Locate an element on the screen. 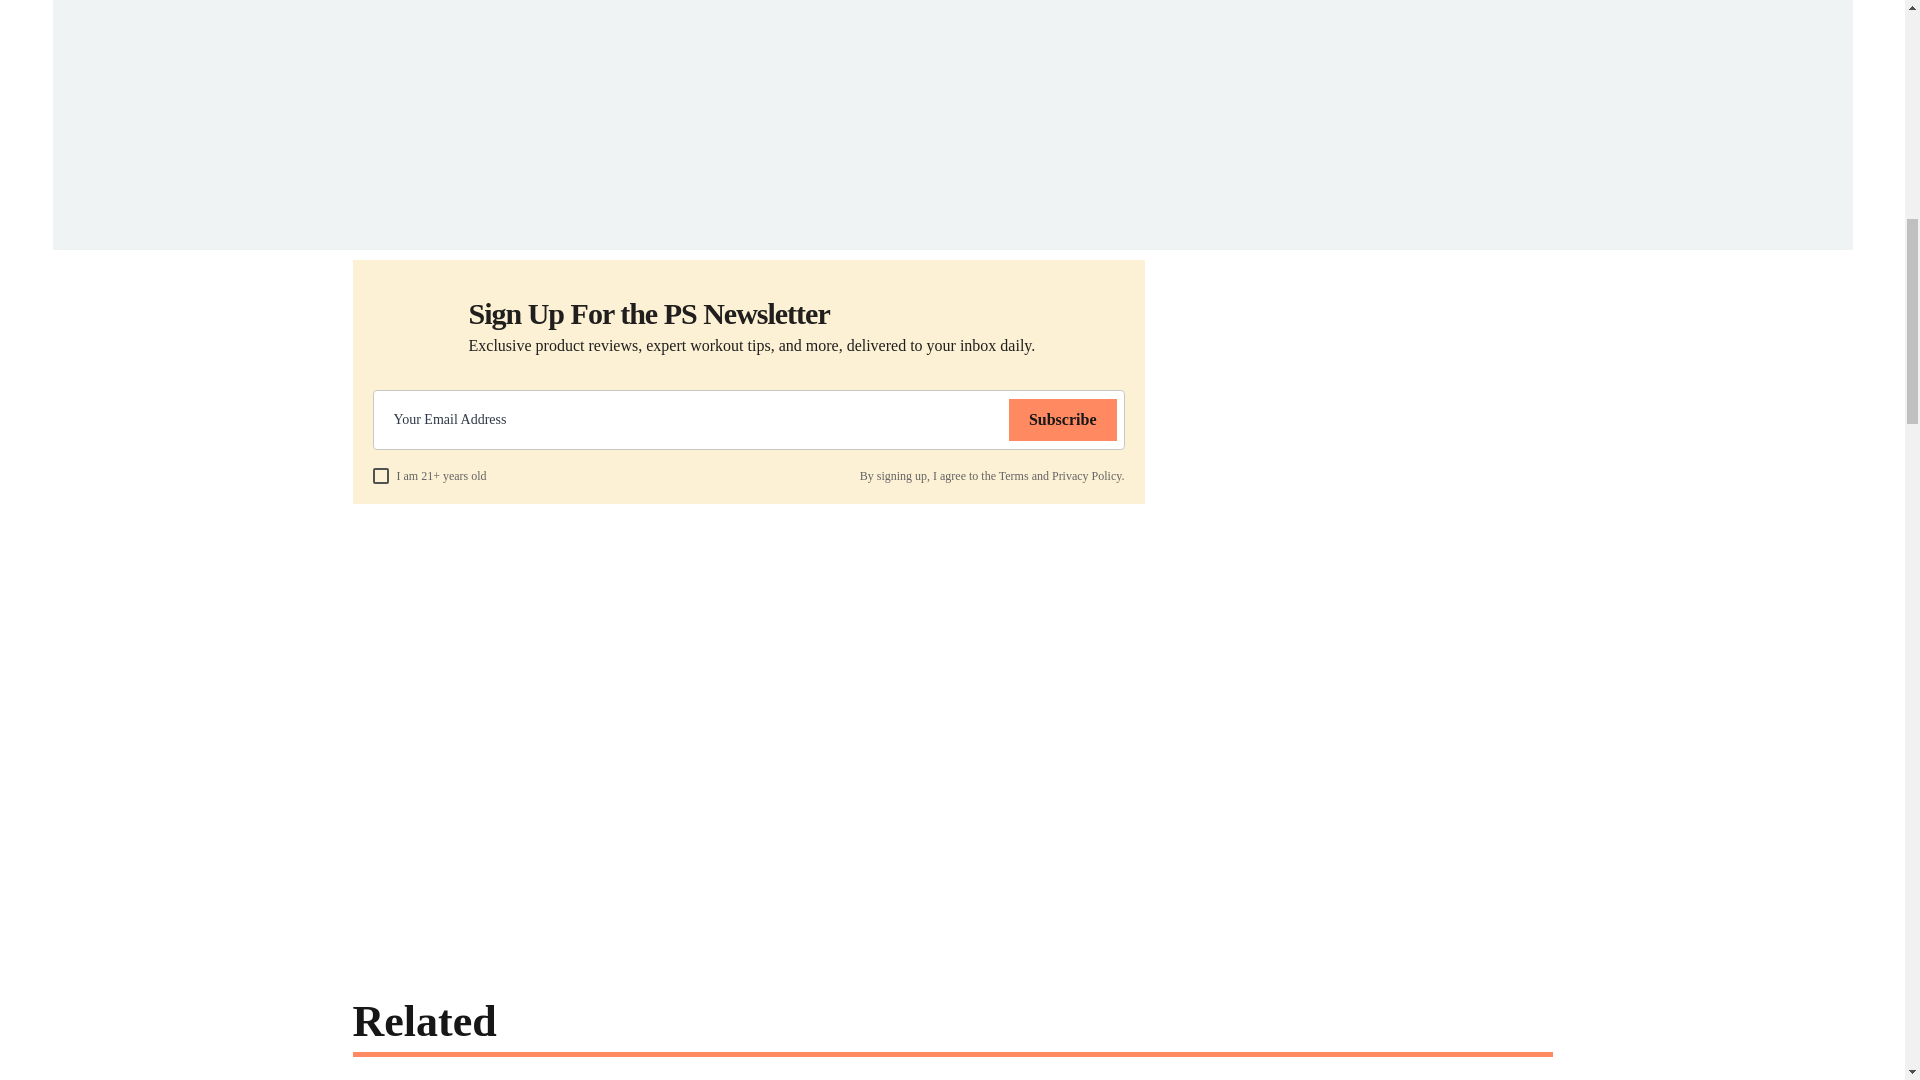  Privacy Policy. is located at coordinates (1088, 475).